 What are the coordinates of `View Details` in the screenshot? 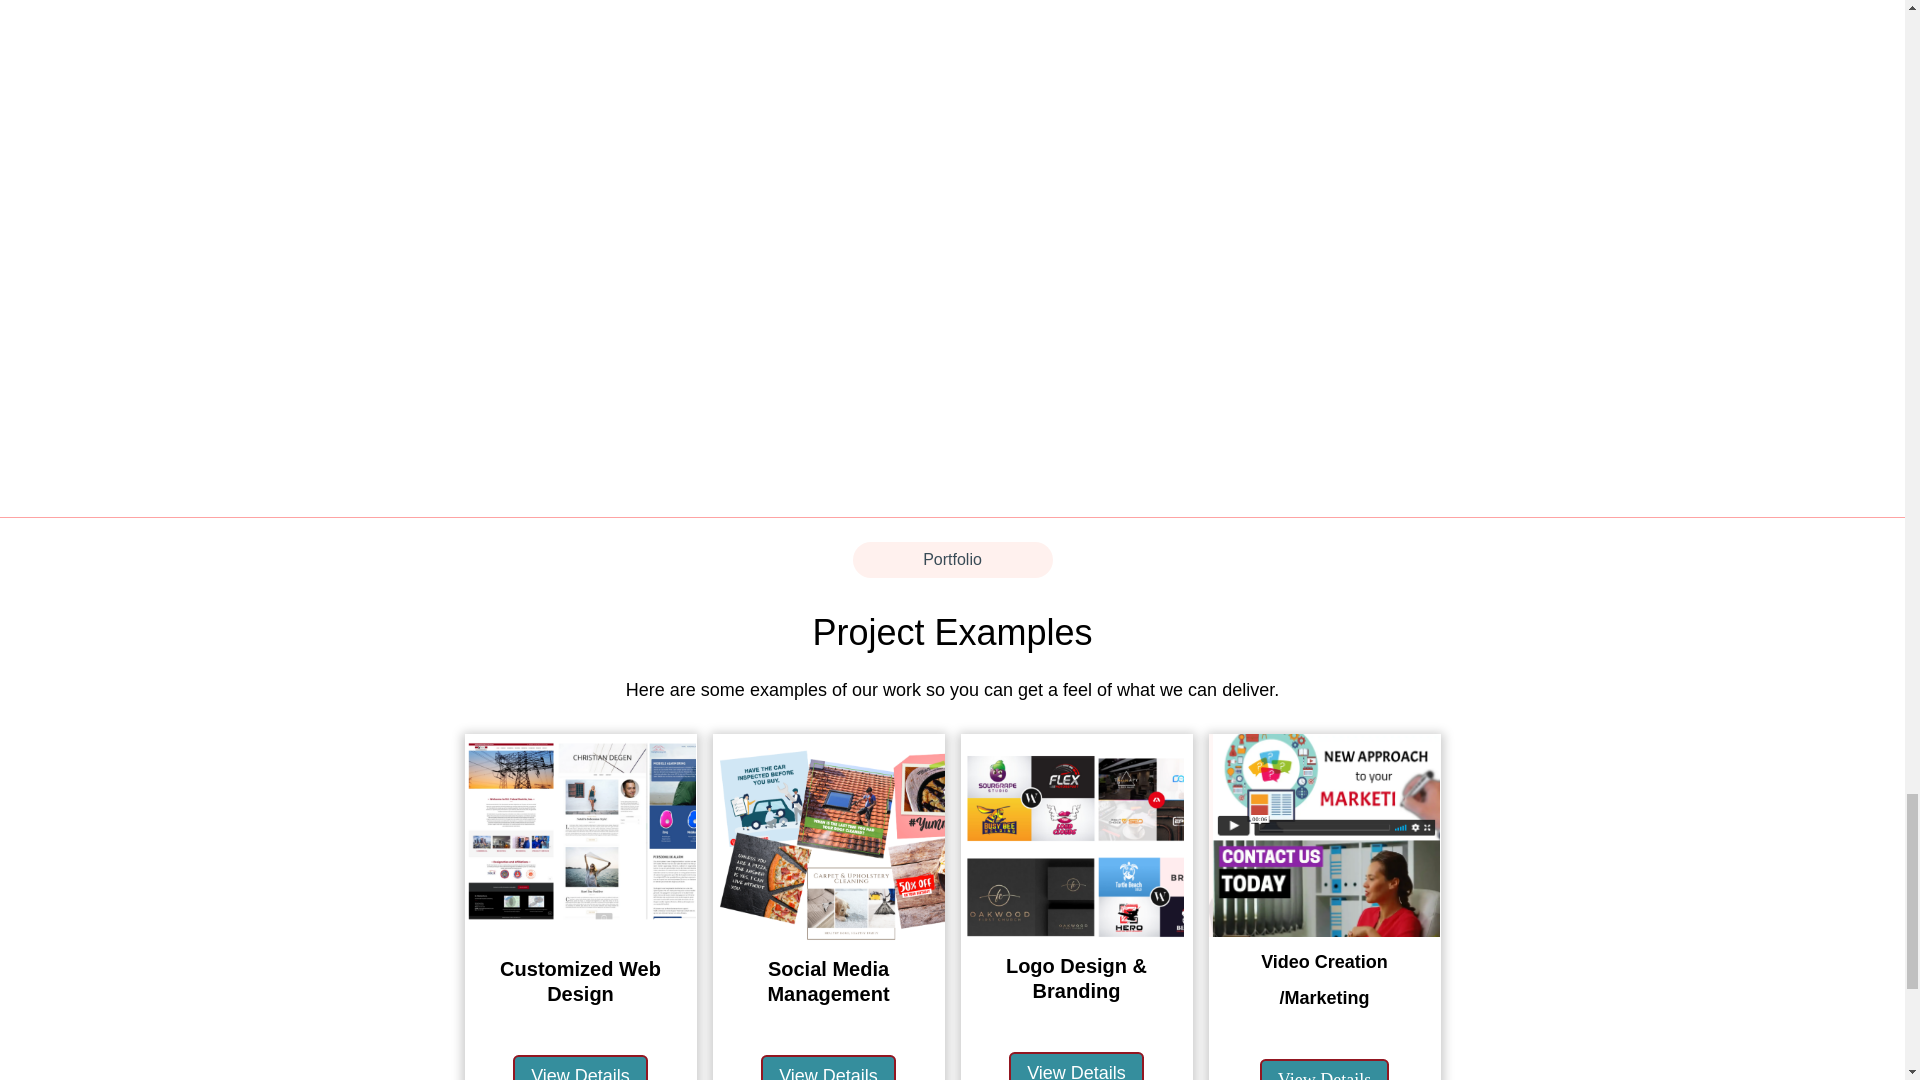 It's located at (828, 1068).